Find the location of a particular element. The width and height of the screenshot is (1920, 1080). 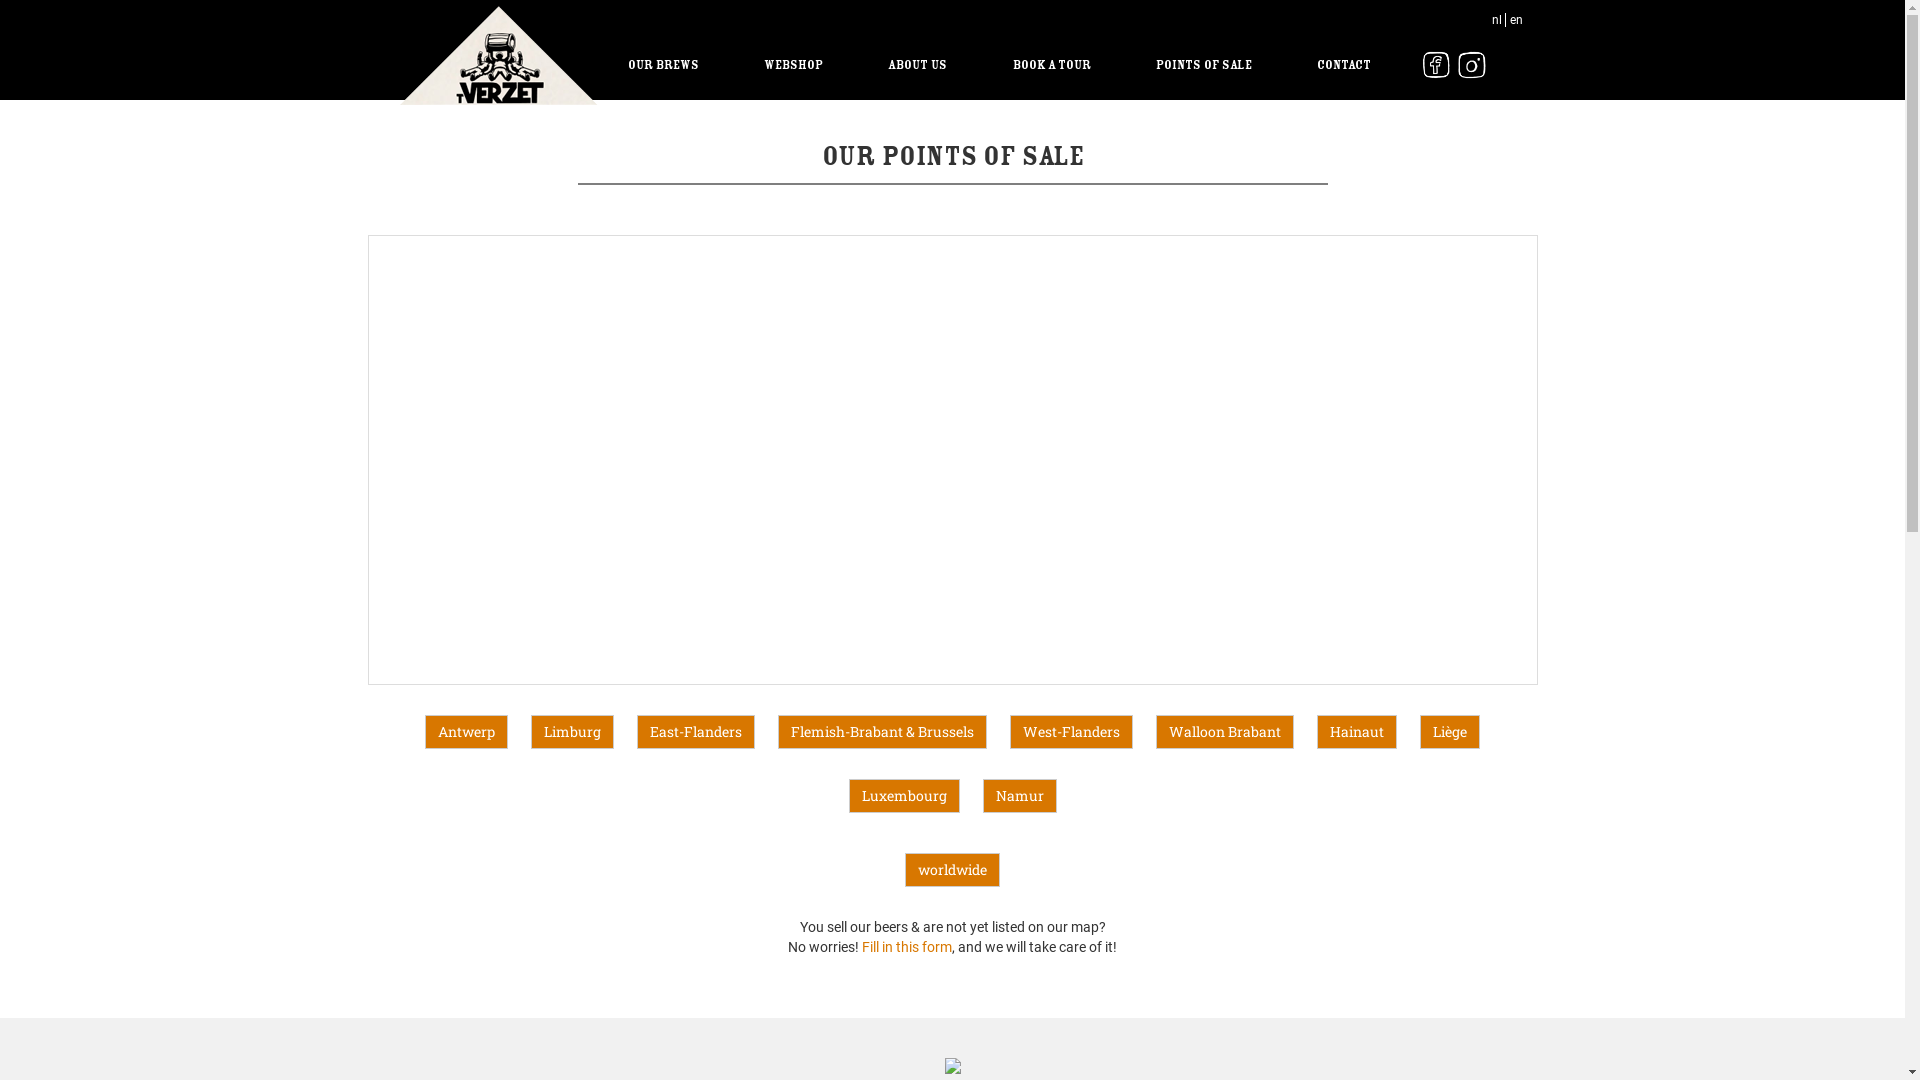

nl is located at coordinates (1499, 20).